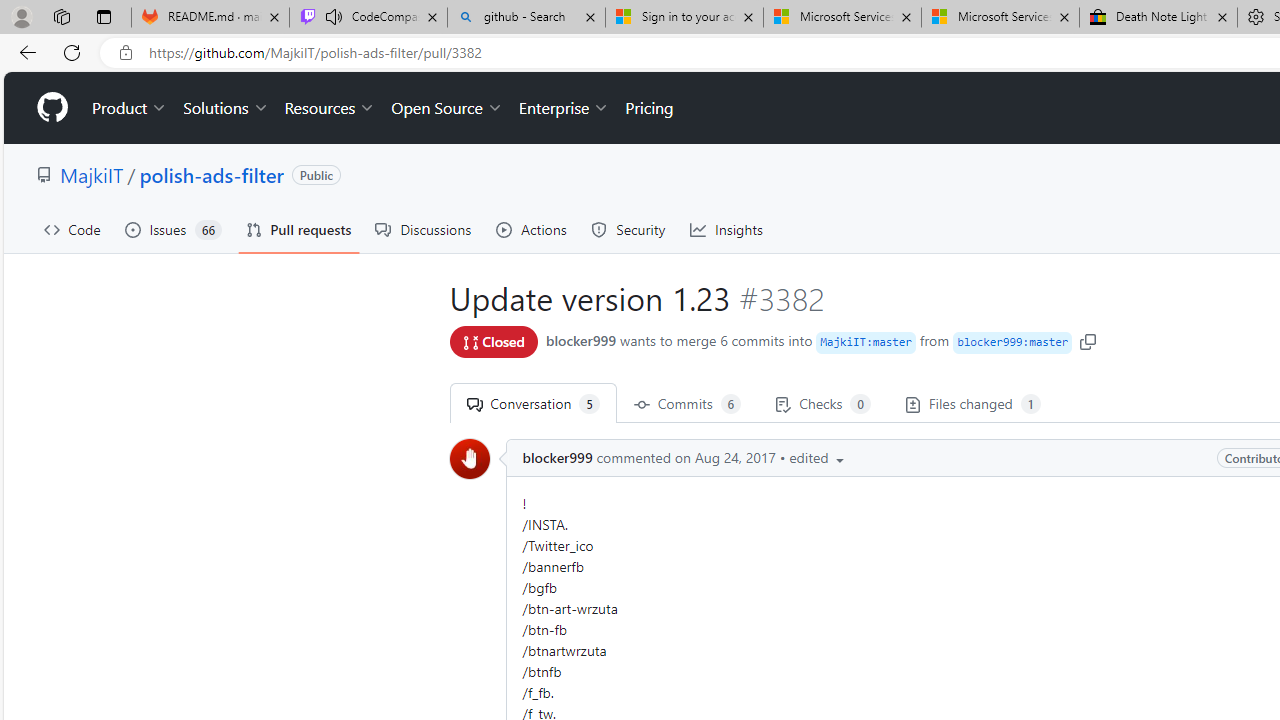 The width and height of the screenshot is (1280, 720). Describe the element at coordinates (526, 18) in the screenshot. I see `github - Search` at that location.